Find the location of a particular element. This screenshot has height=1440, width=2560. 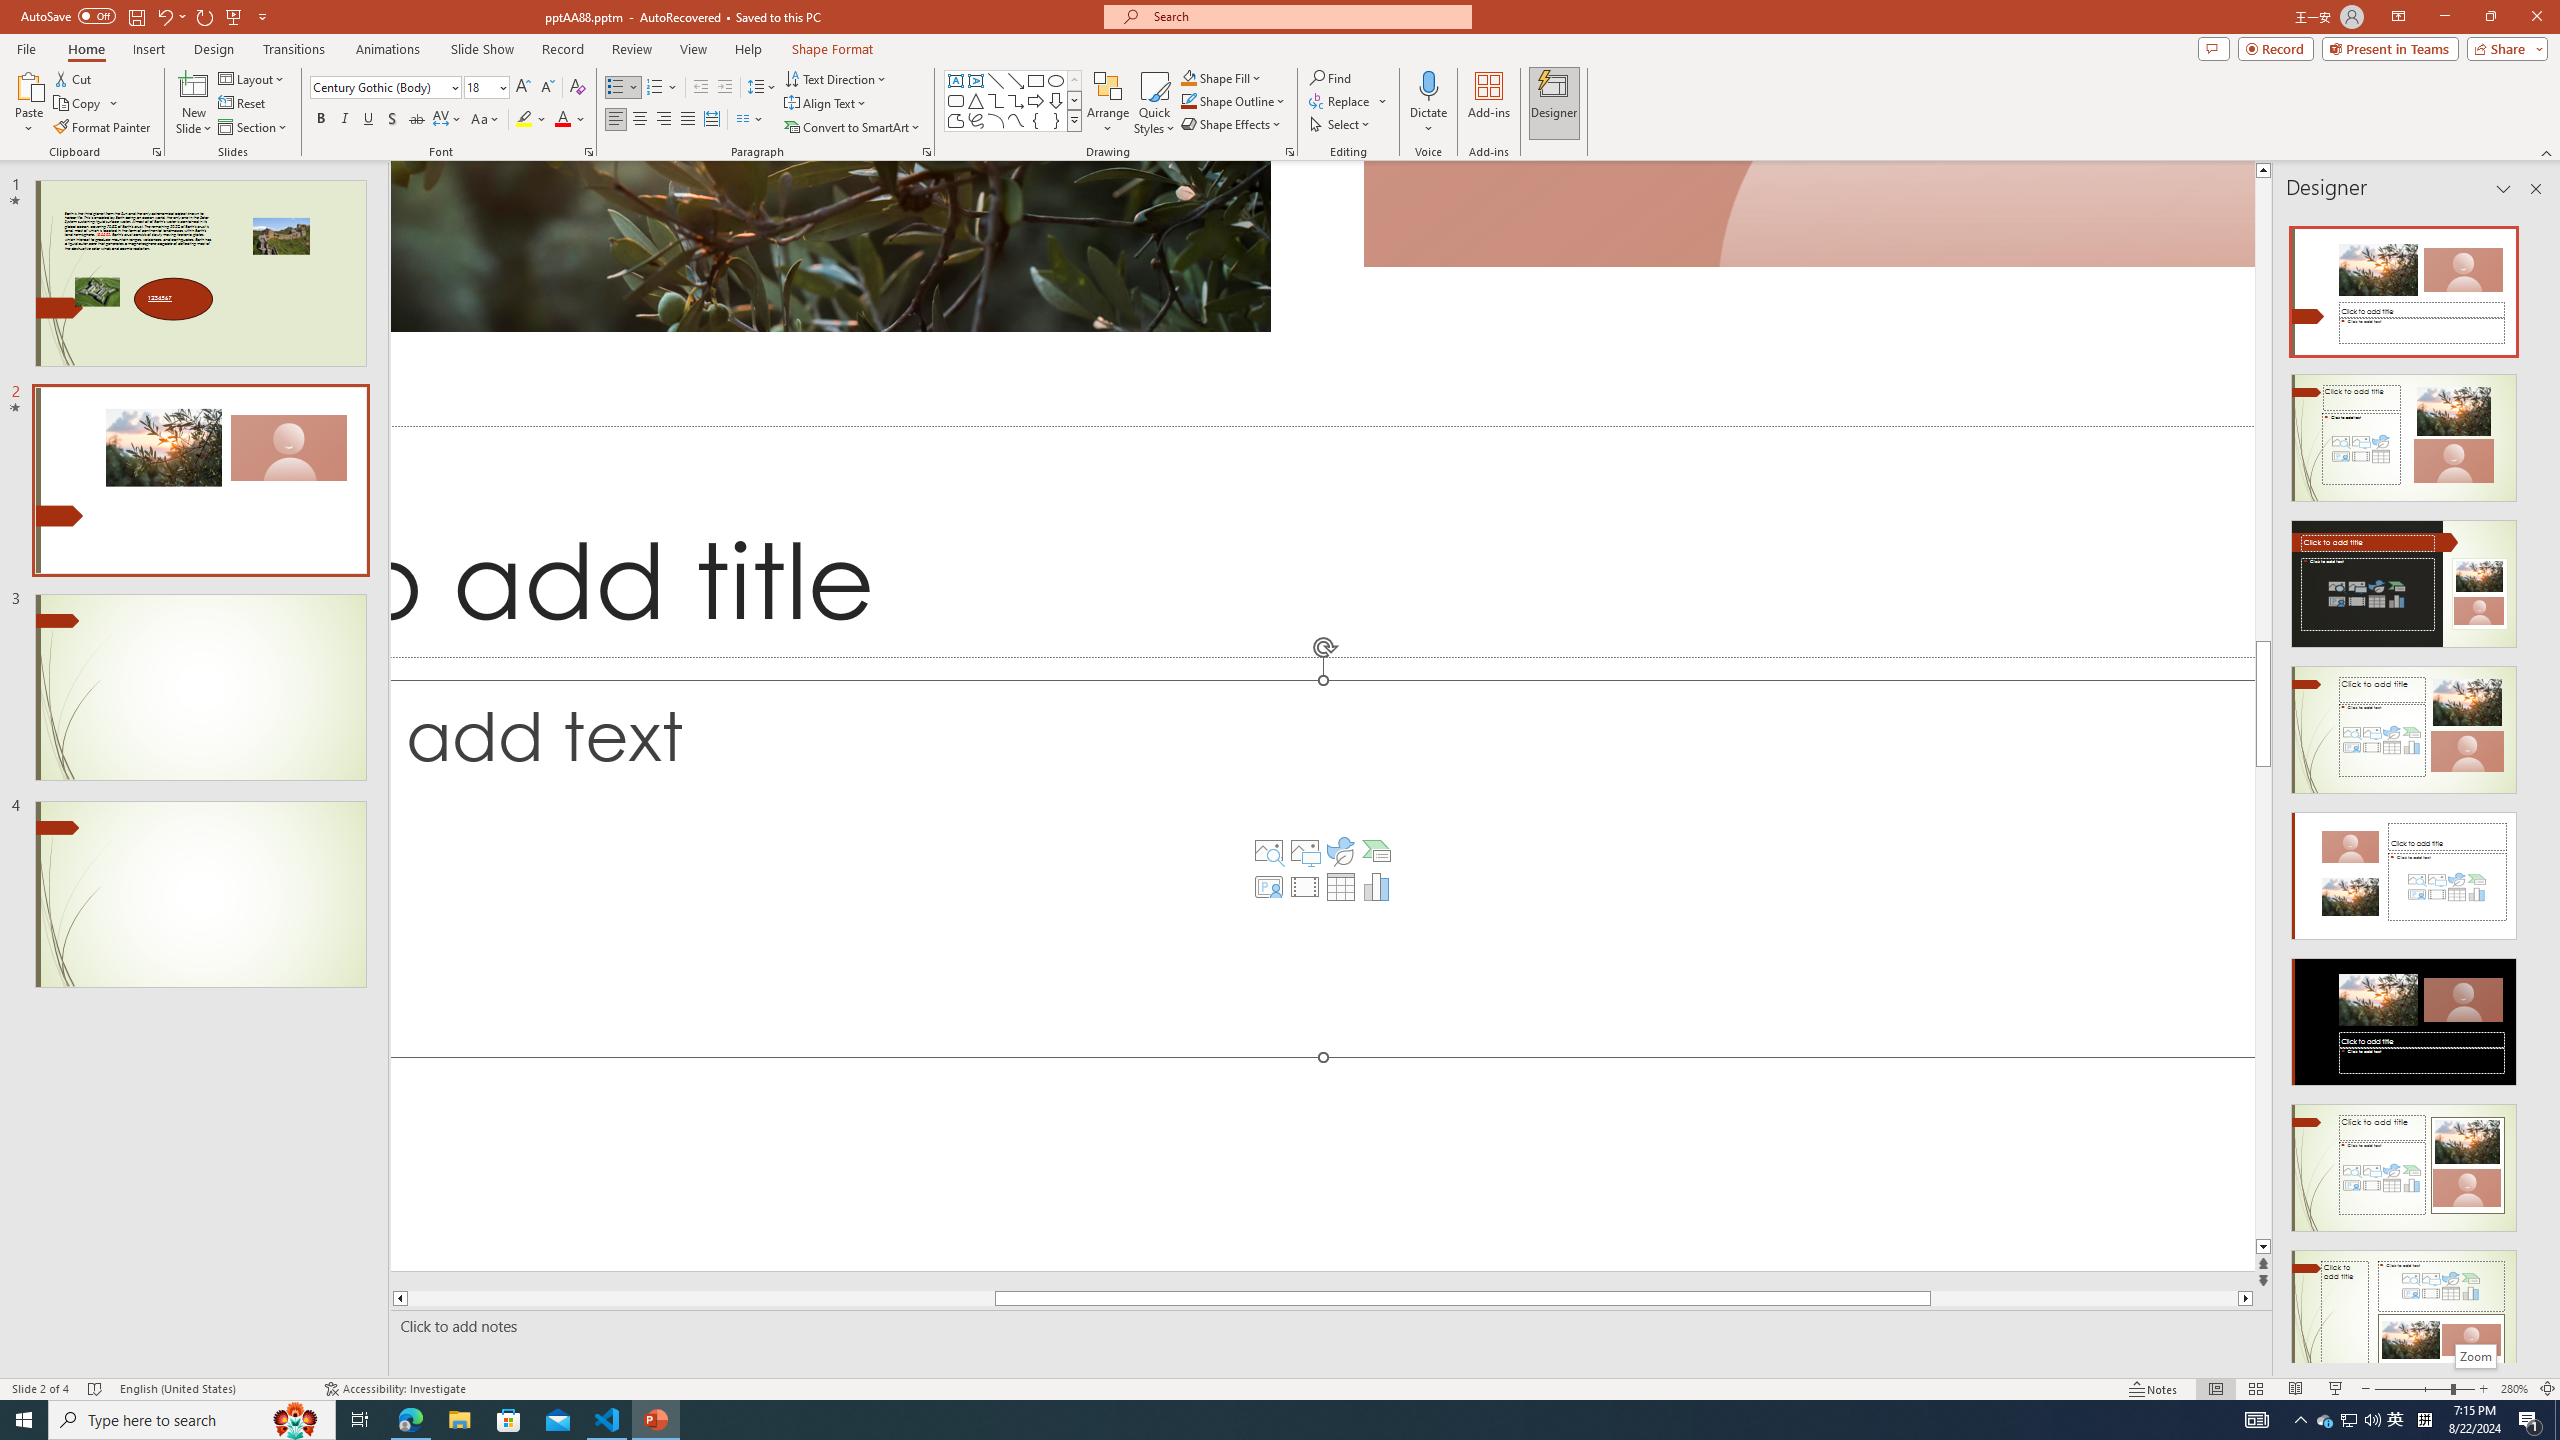

Comments is located at coordinates (2214, 48).